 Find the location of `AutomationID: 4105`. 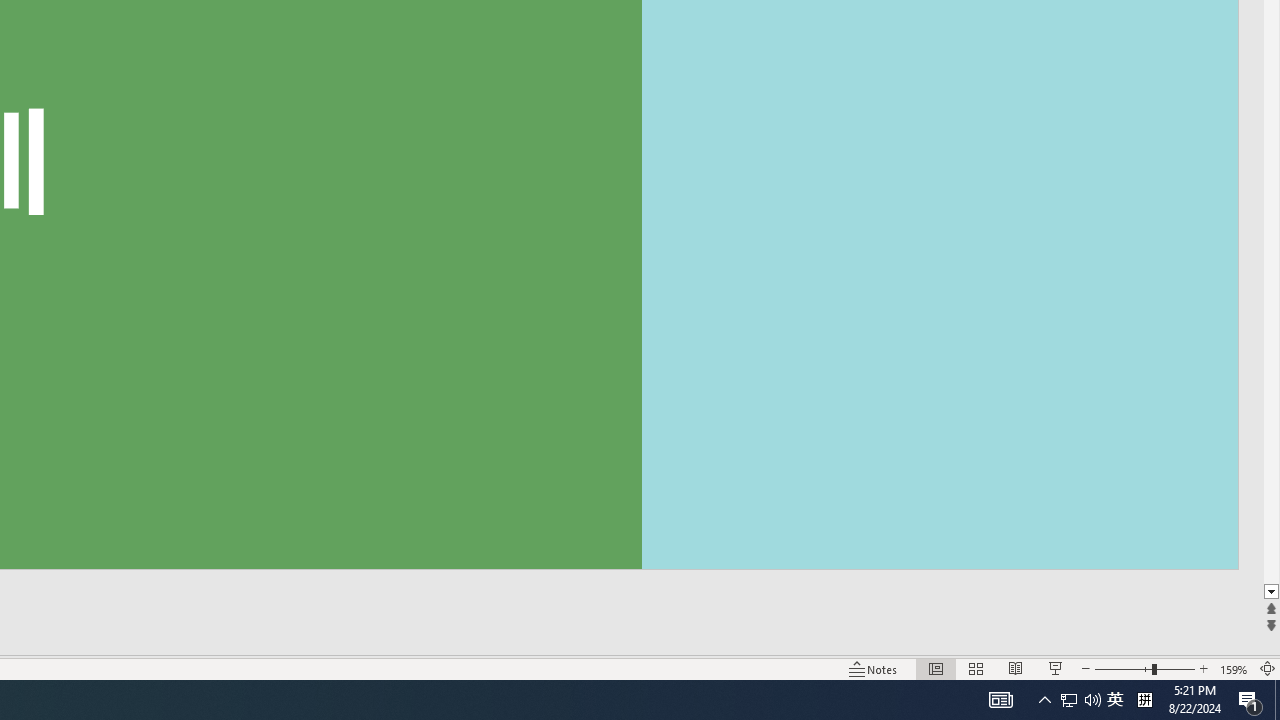

AutomationID: 4105 is located at coordinates (1000, 700).